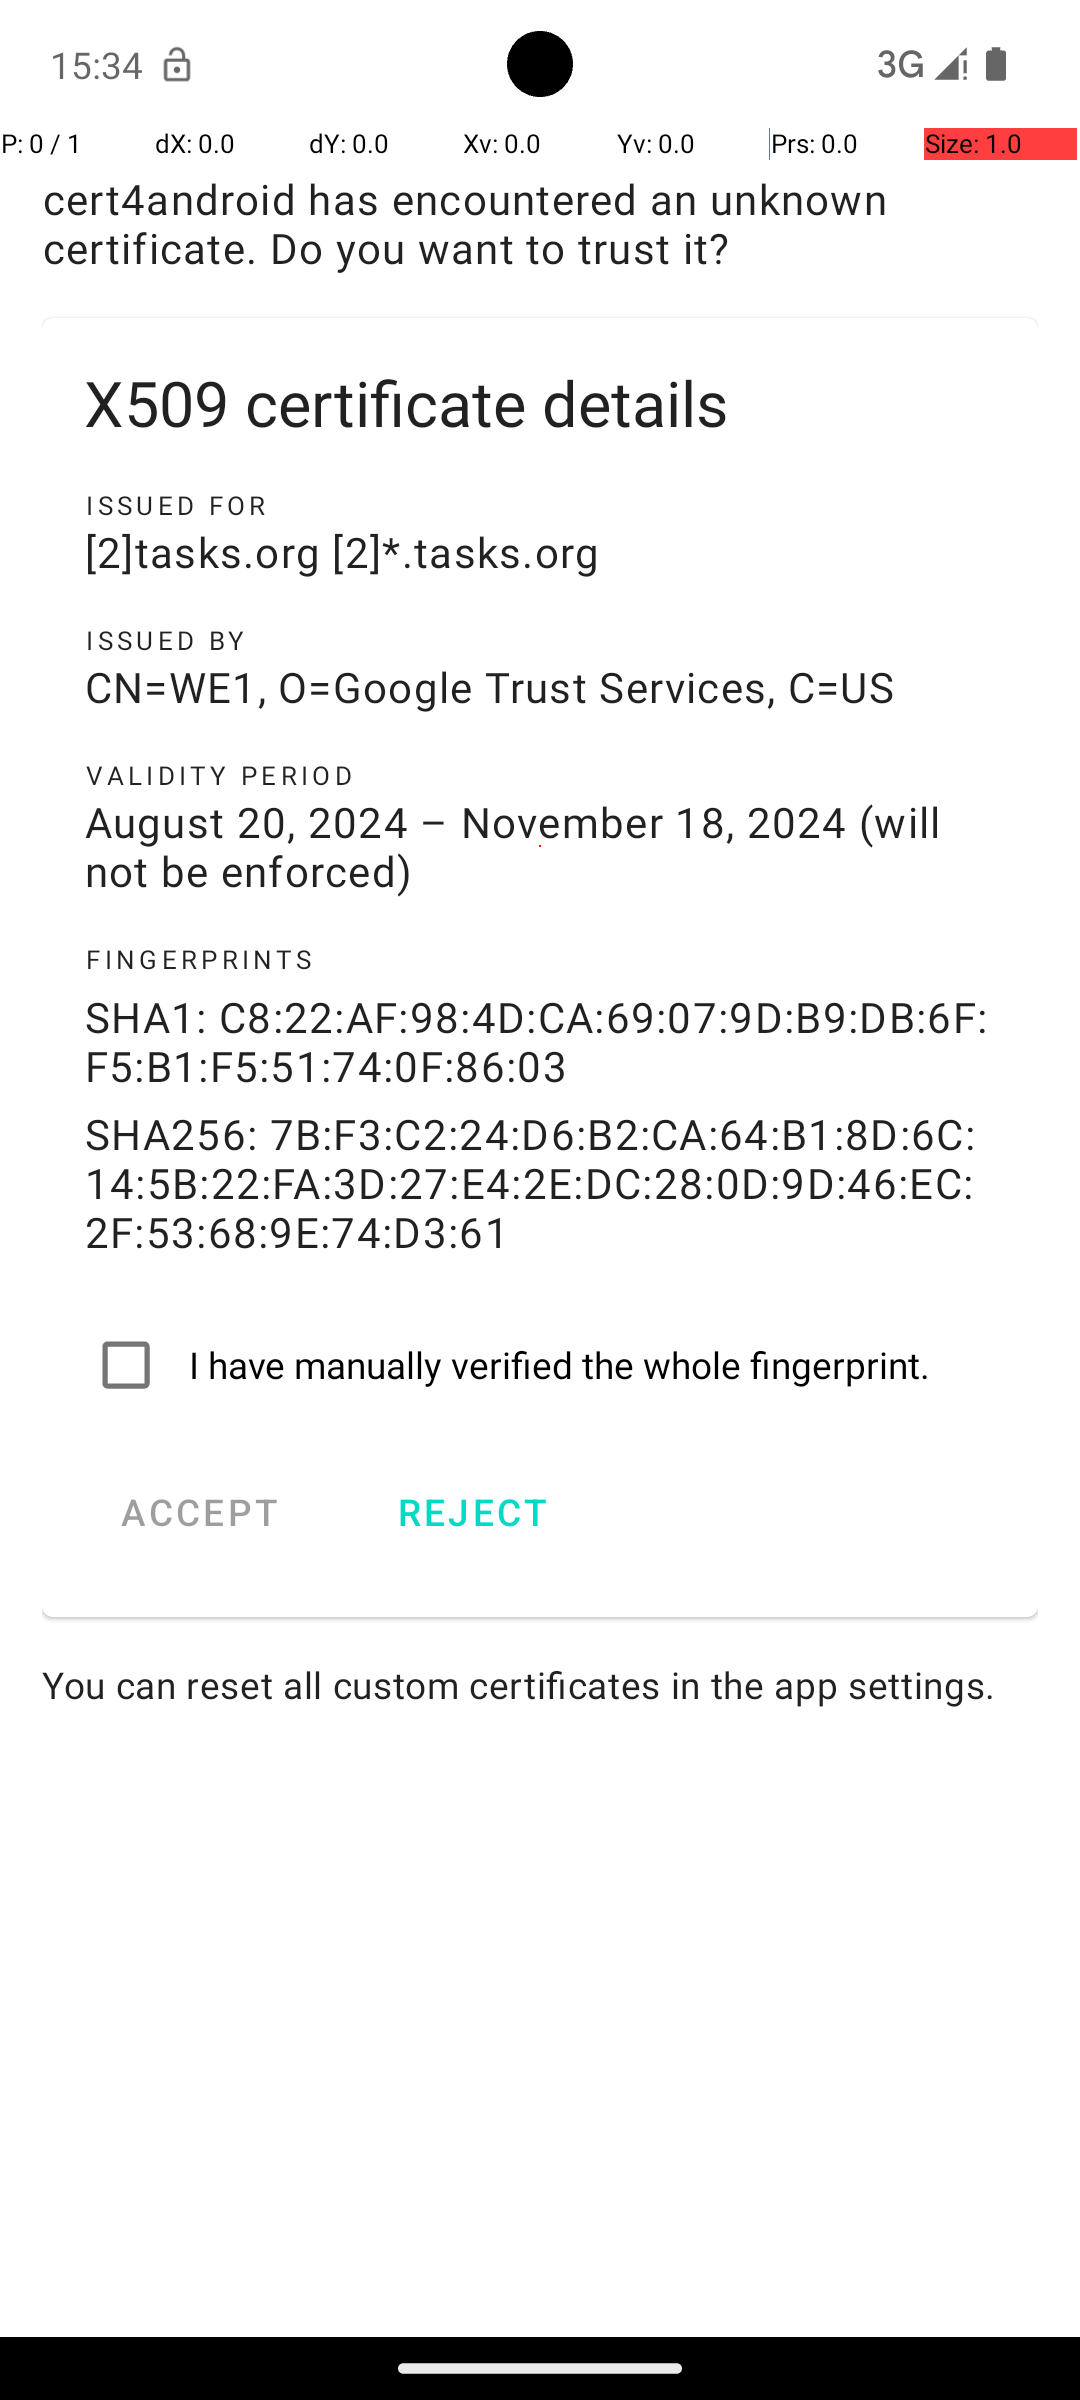 The image size is (1080, 2400). Describe the element at coordinates (540, 1041) in the screenshot. I see `SHA1: C8:22:AF:98:4D:CA:69:07:9D:B9:DB:6F:F5:B1:F5:51:74:0F:86:03` at that location.